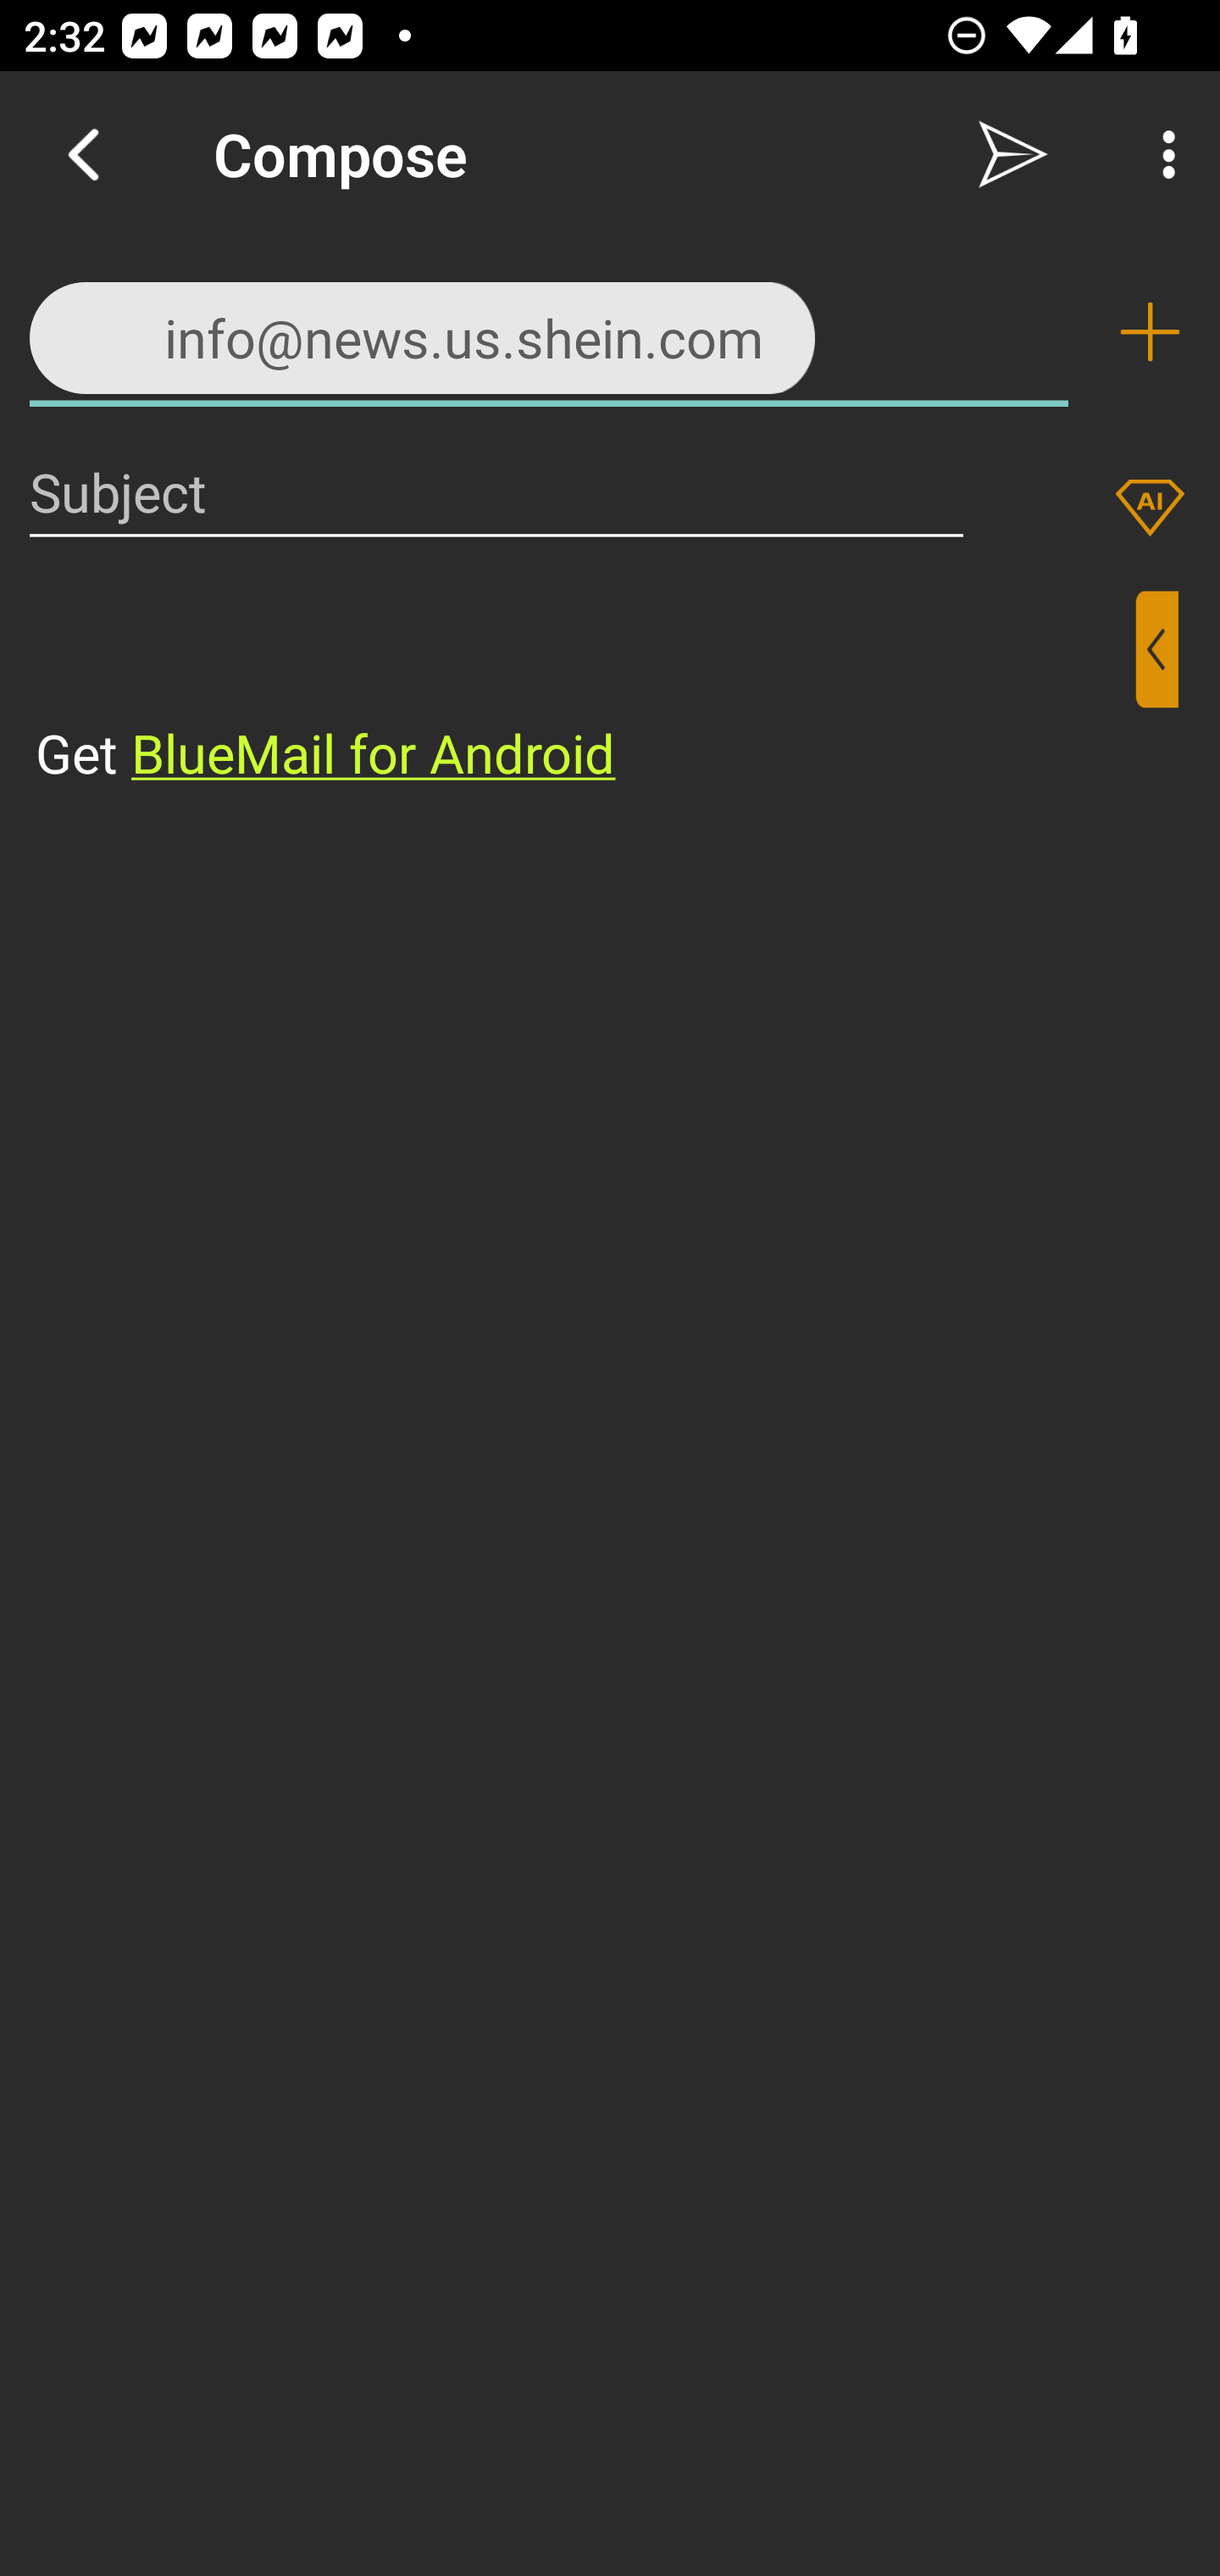  I want to click on Navigate up, so click(83, 154).